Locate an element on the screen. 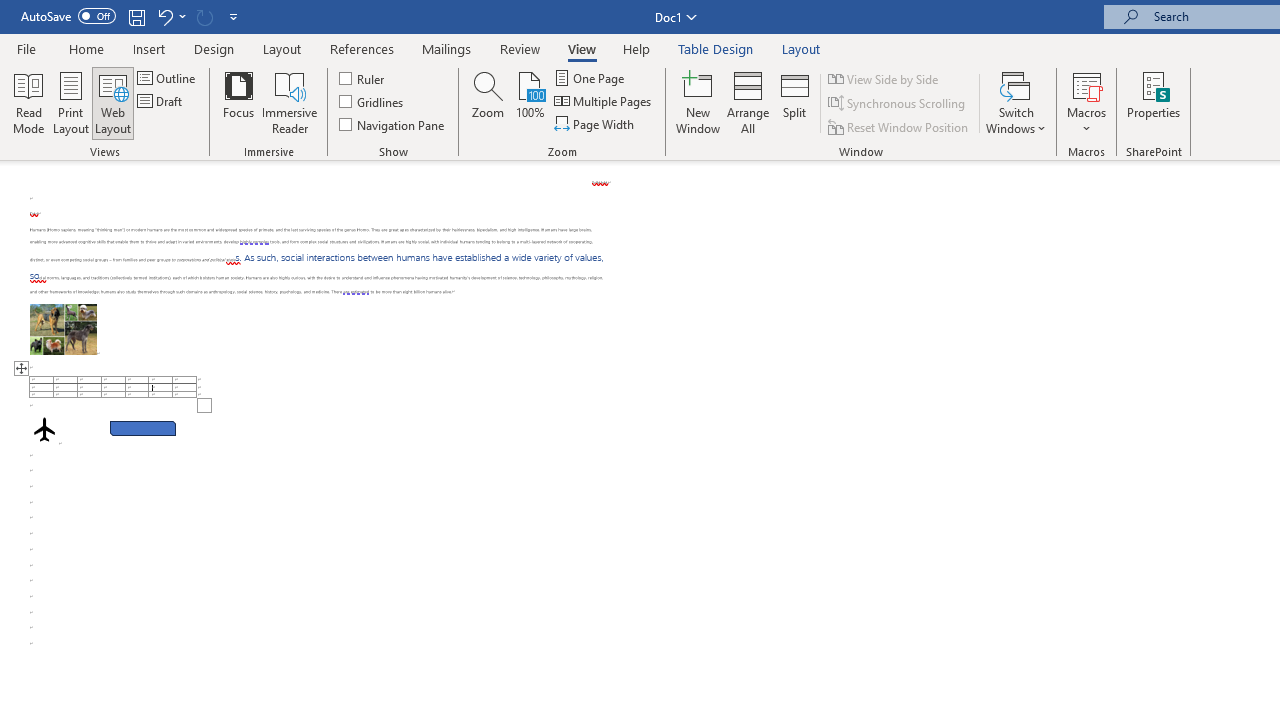 The width and height of the screenshot is (1280, 720). Multiple Pages is located at coordinates (604, 102).